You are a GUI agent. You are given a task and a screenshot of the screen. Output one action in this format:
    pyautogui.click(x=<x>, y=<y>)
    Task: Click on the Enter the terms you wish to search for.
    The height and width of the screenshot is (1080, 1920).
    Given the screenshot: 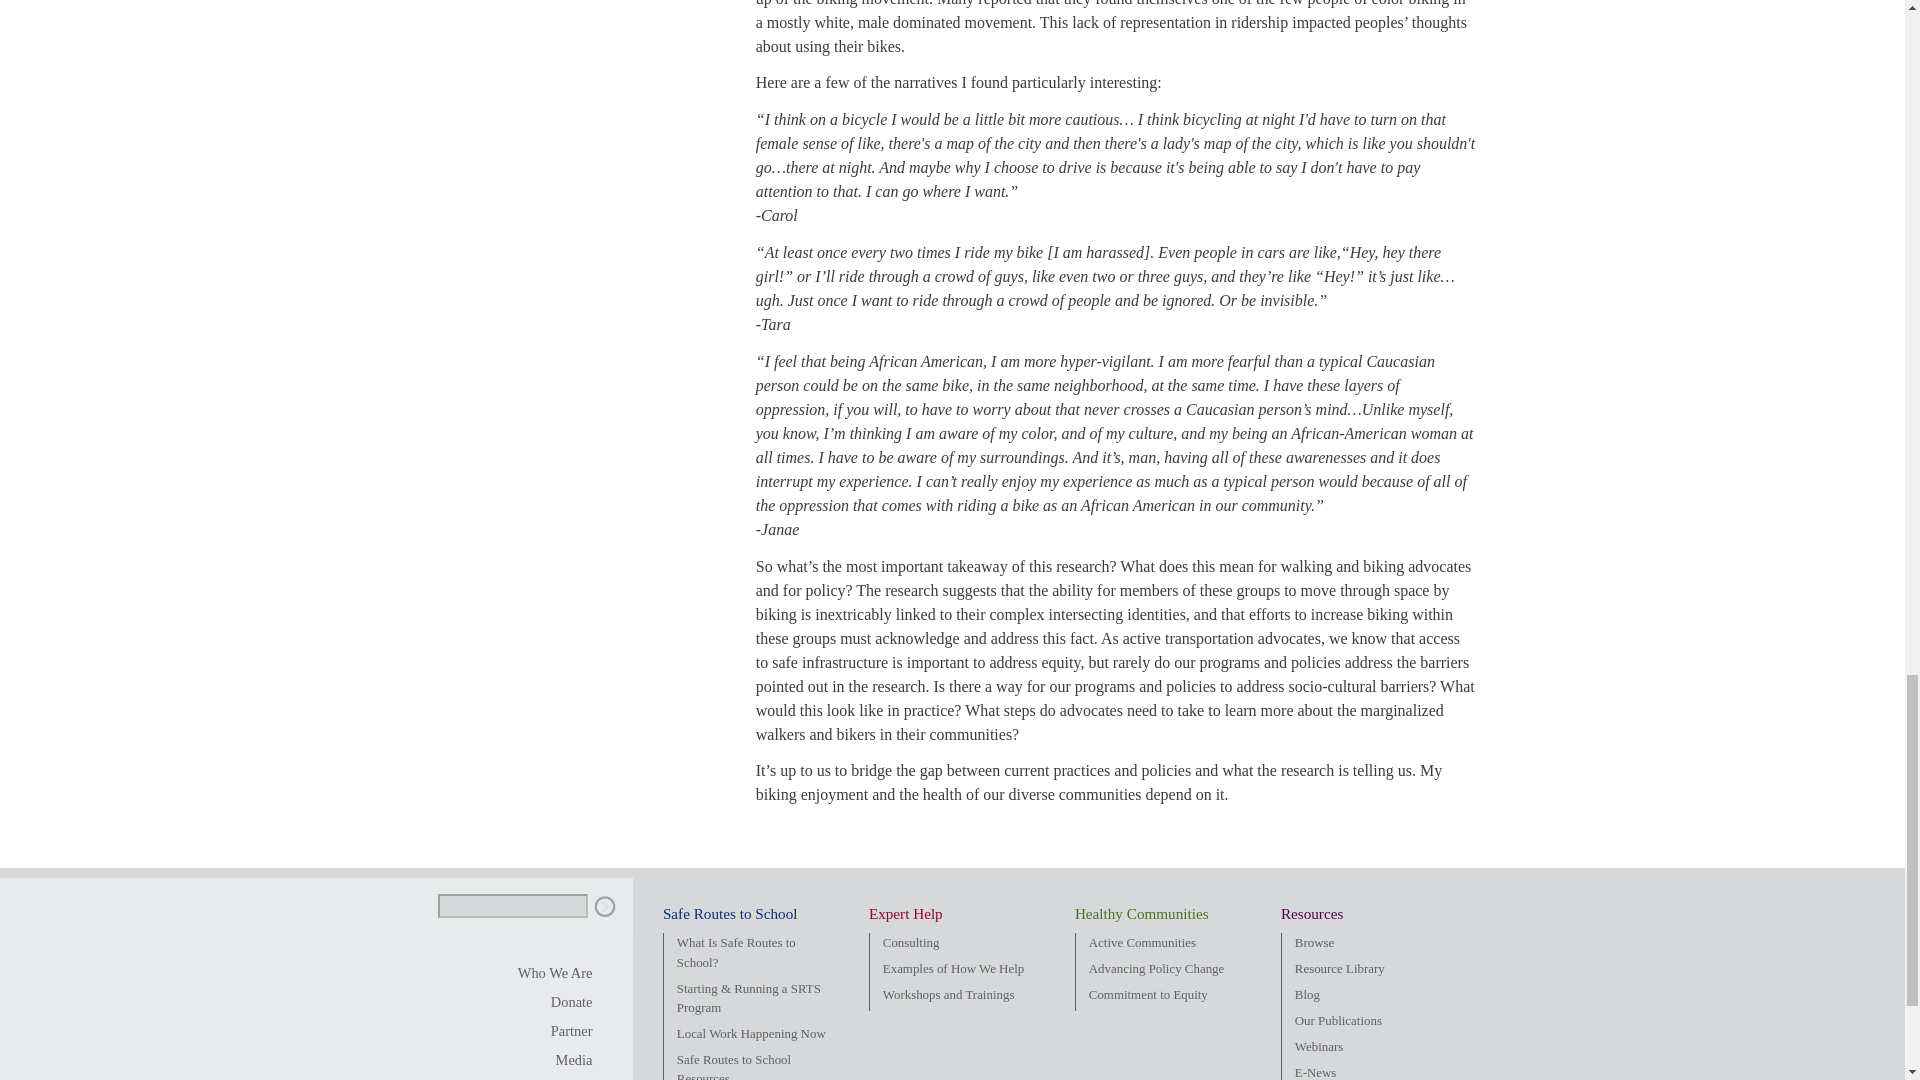 What is the action you would take?
    pyautogui.click(x=512, y=906)
    